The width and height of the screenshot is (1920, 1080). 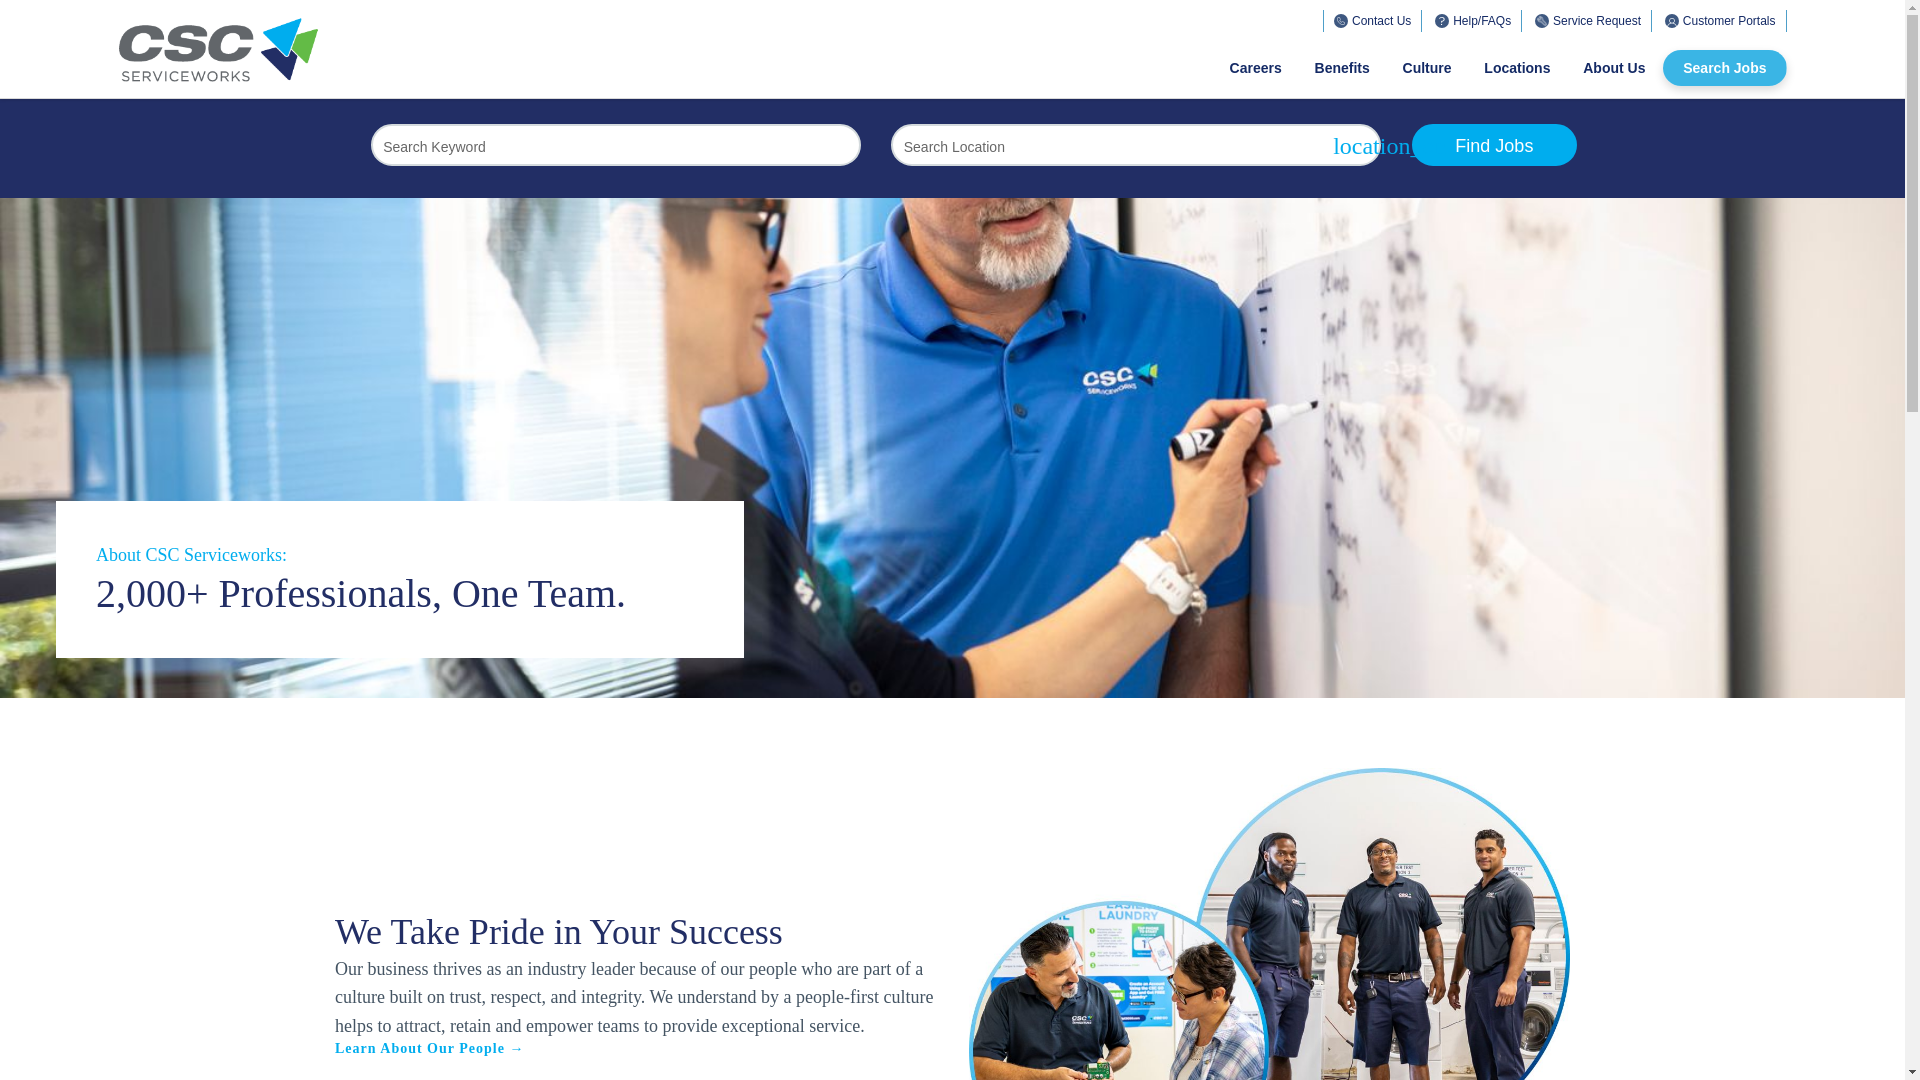 I want to click on Contact Us, so click(x=1373, y=20).